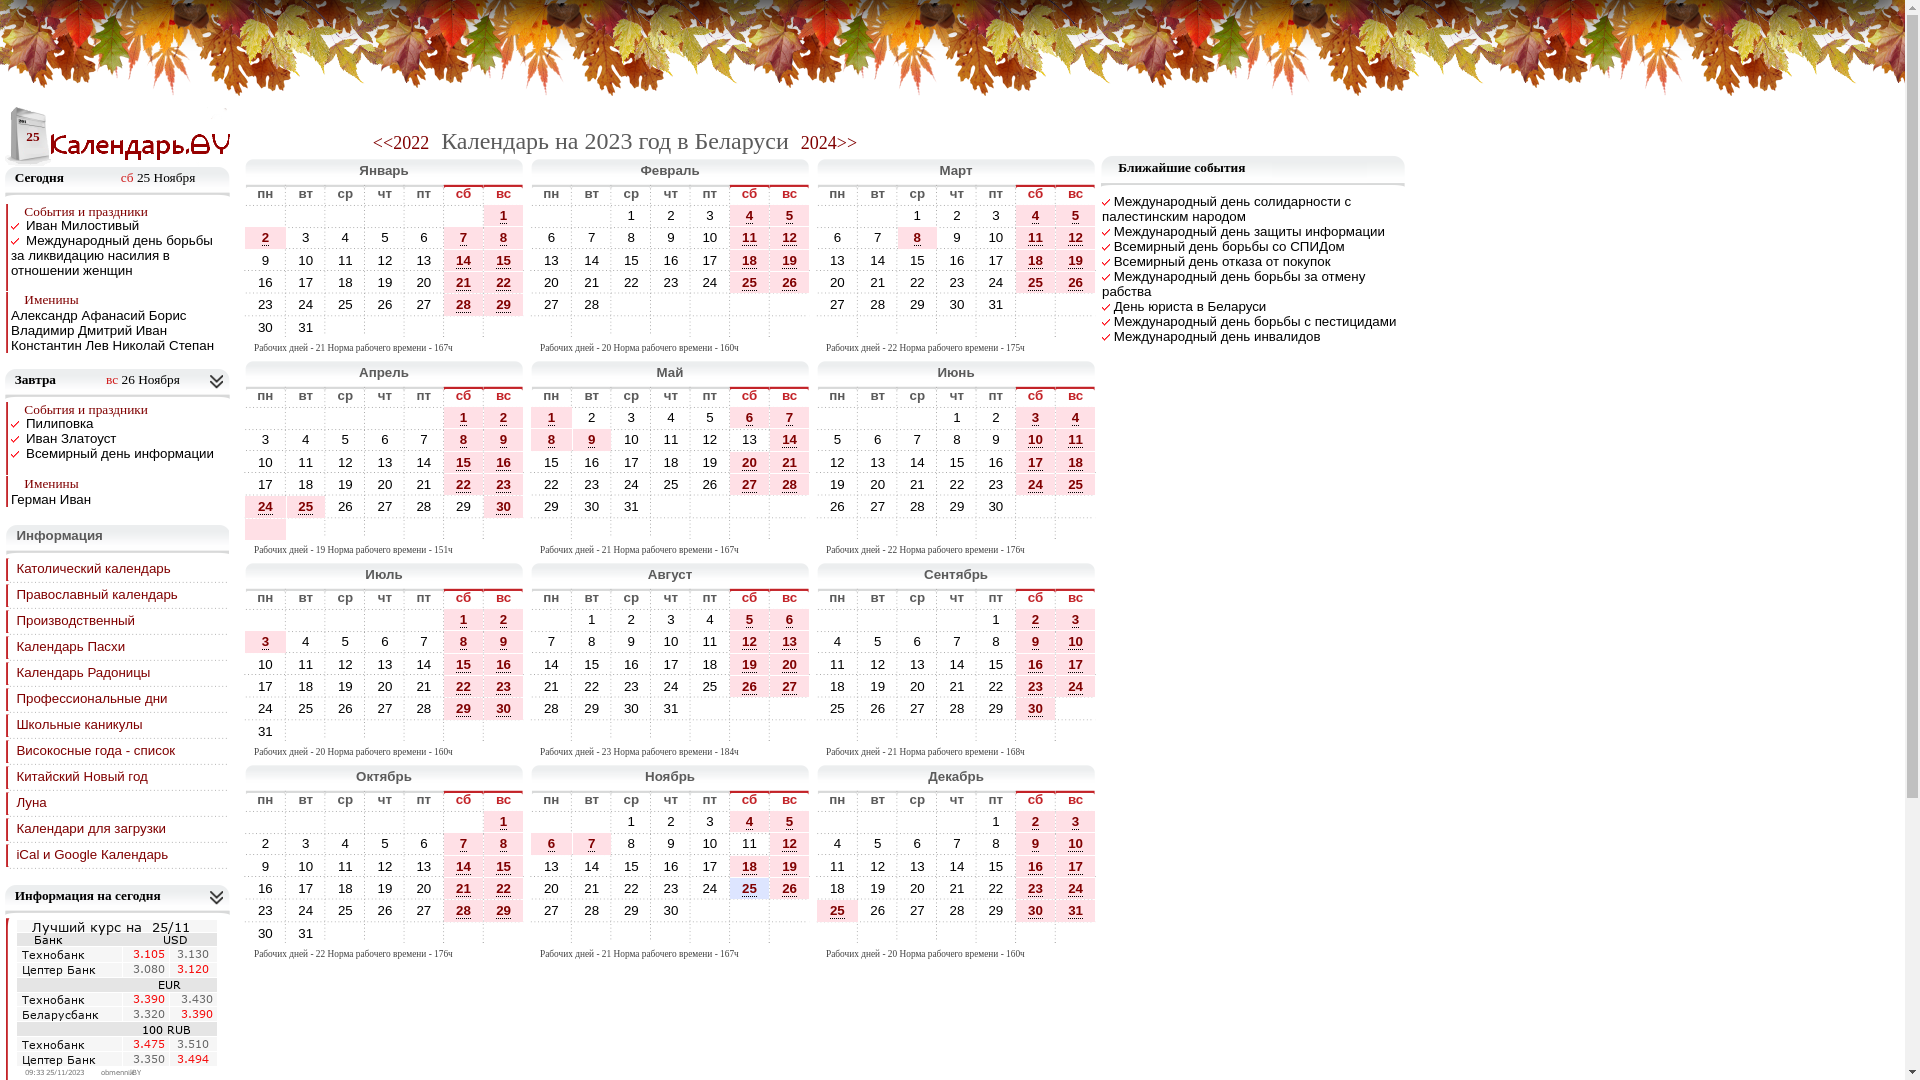  What do you see at coordinates (386, 462) in the screenshot?
I see `13` at bounding box center [386, 462].